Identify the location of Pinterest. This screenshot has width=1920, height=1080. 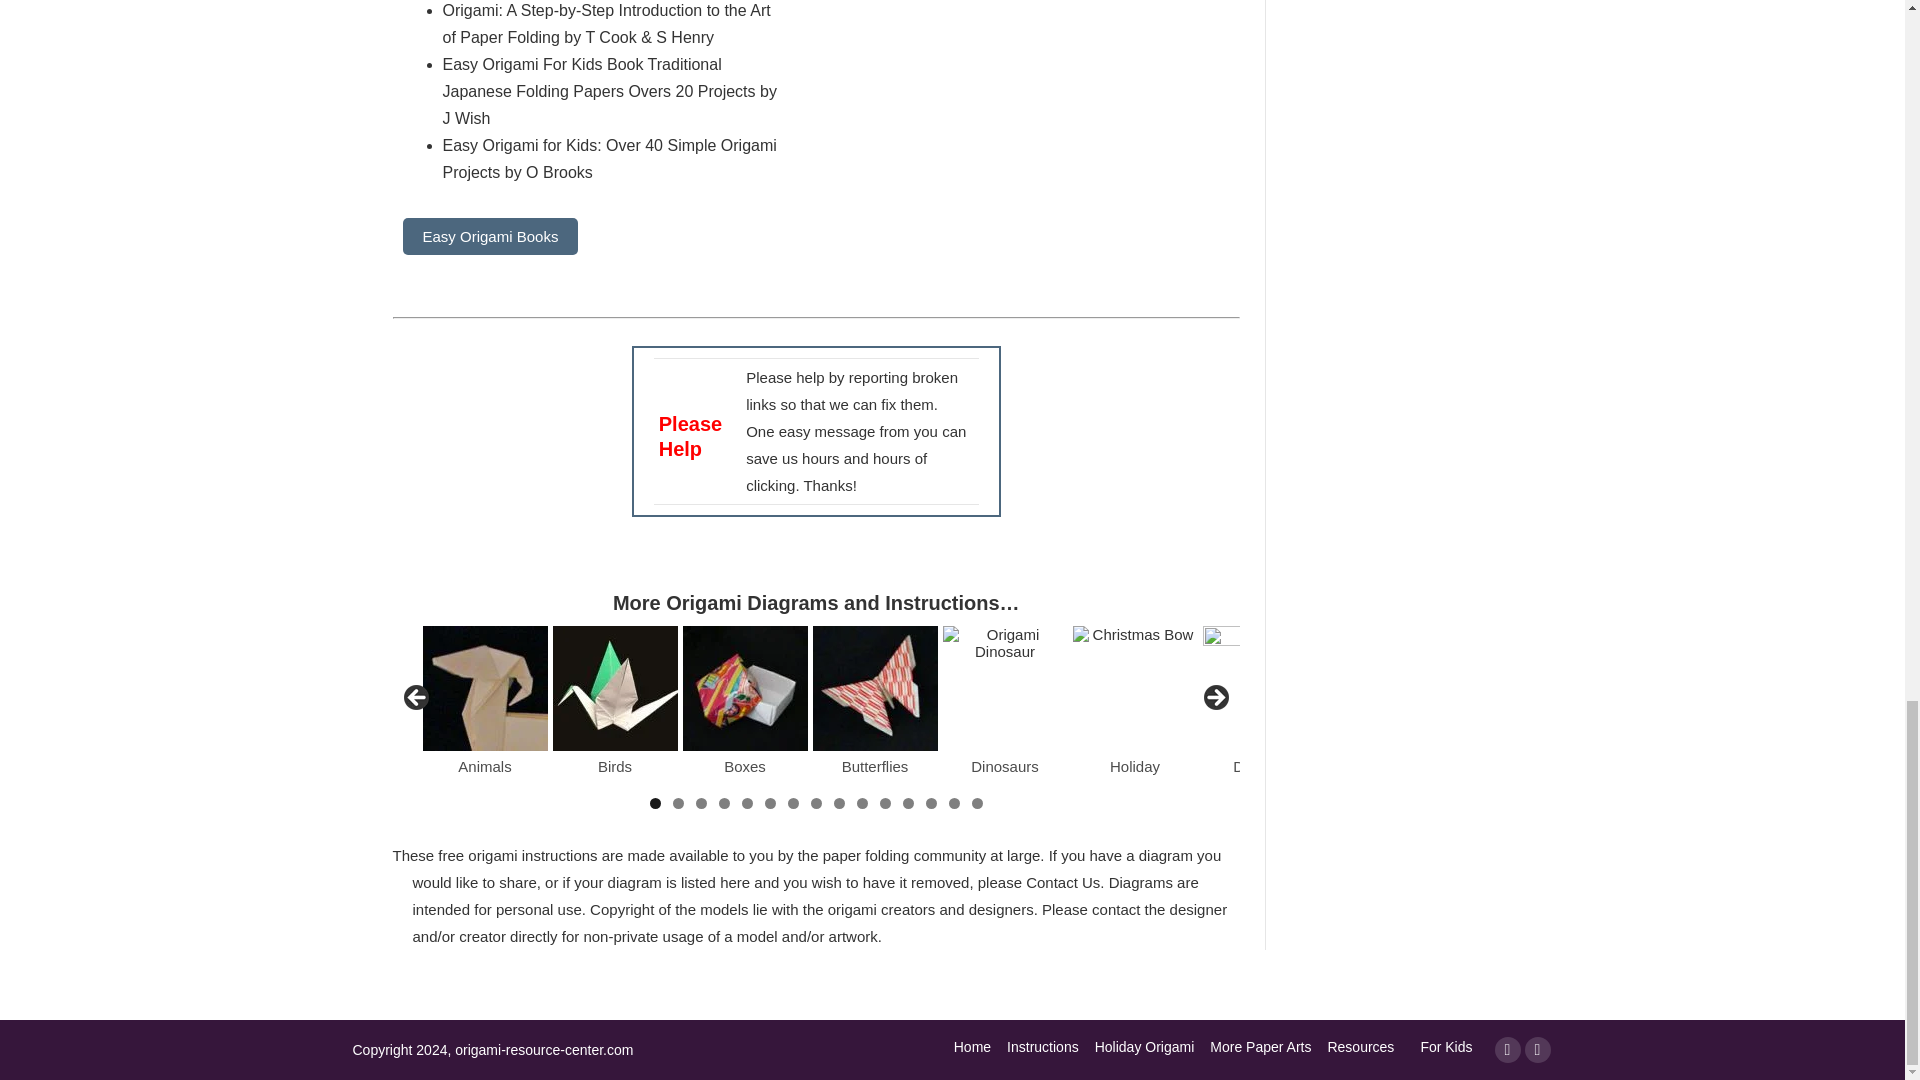
(1536, 1049).